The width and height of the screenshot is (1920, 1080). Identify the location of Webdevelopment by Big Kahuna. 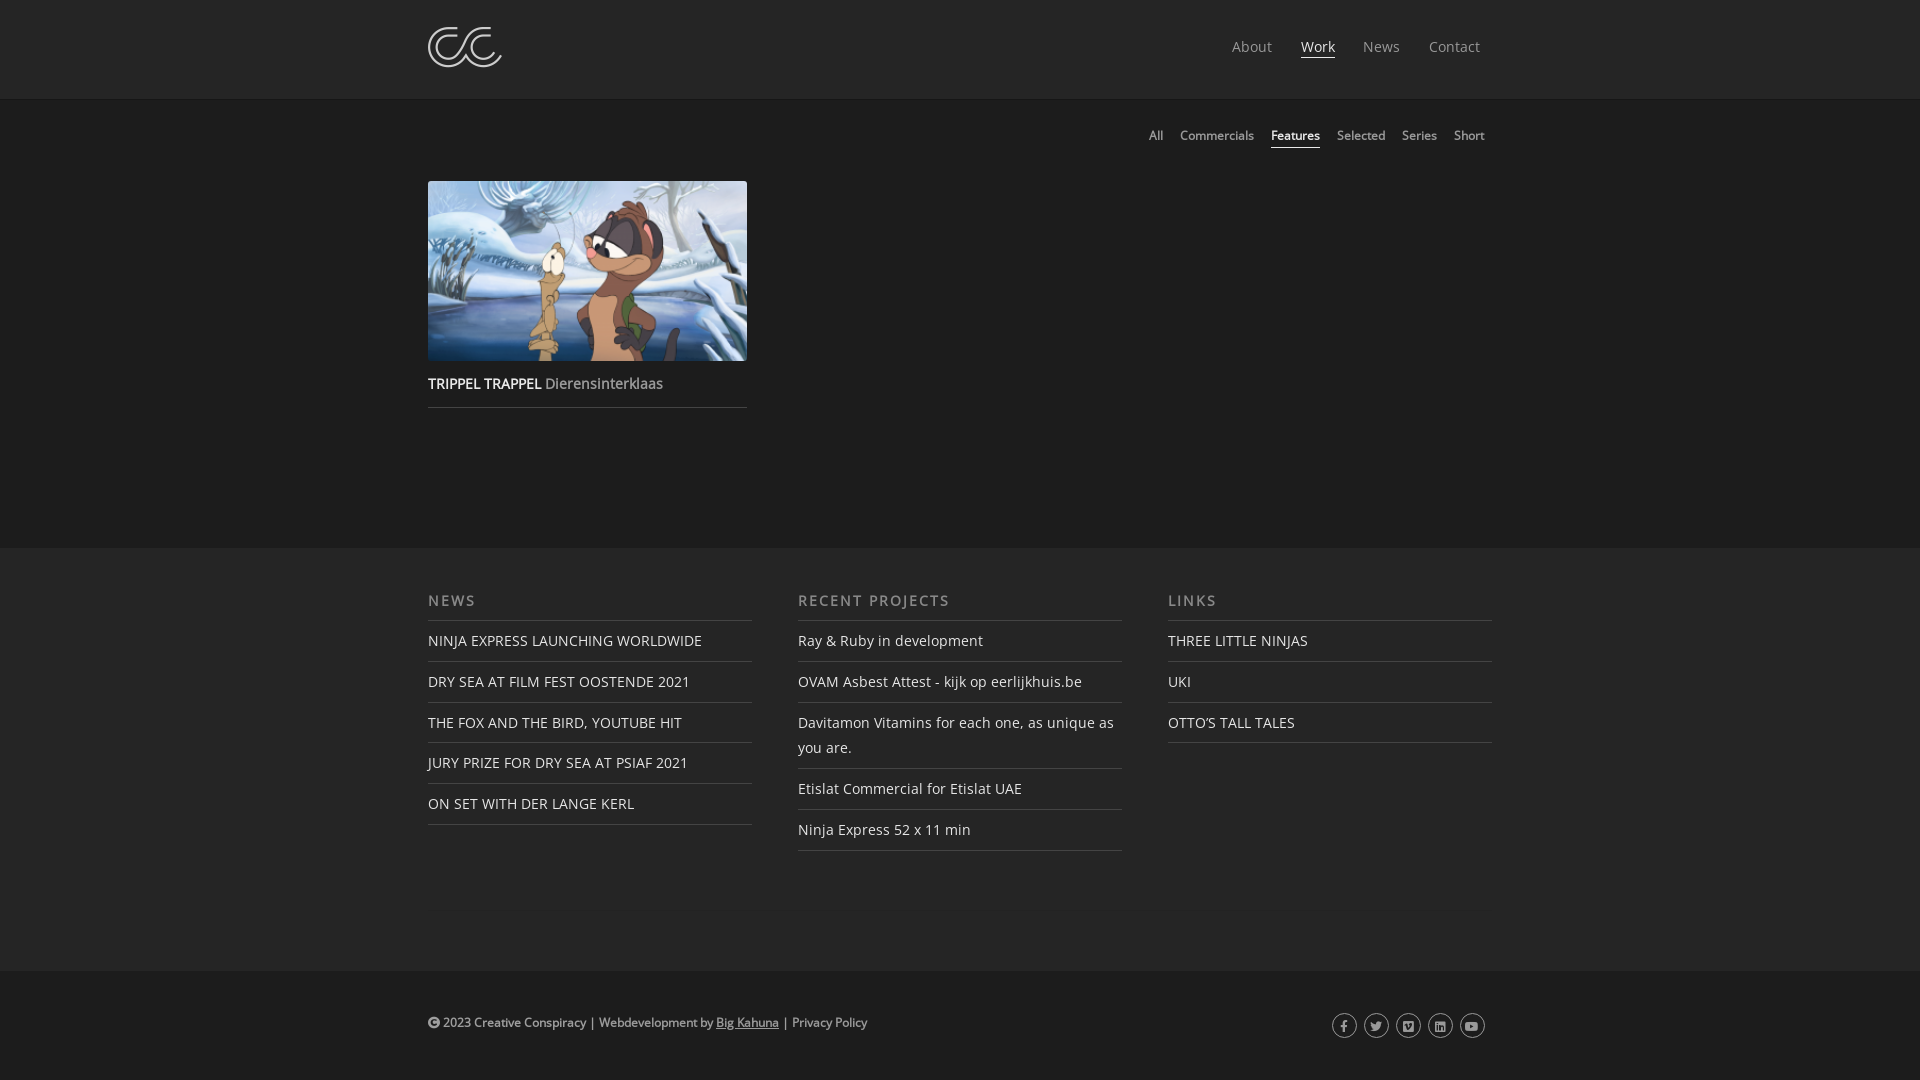
(689, 1022).